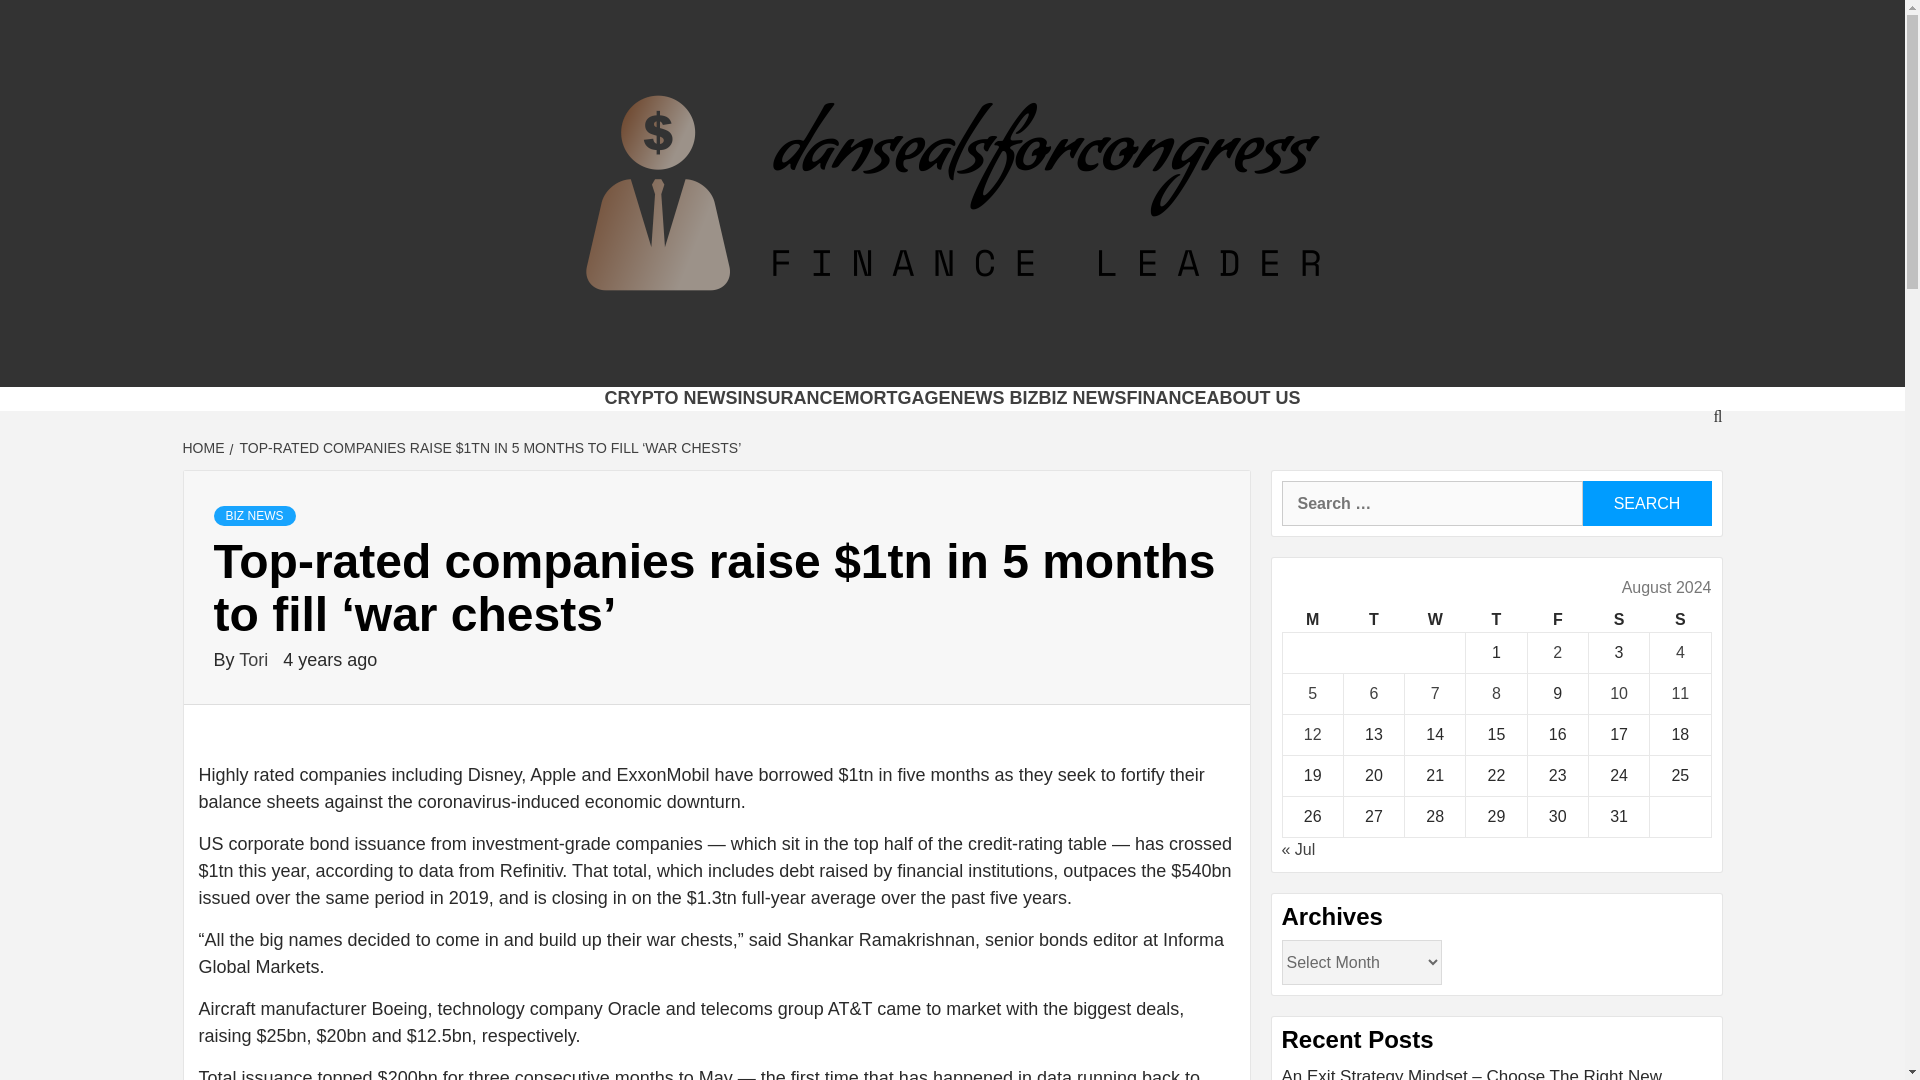  I want to click on 10, so click(1619, 693).